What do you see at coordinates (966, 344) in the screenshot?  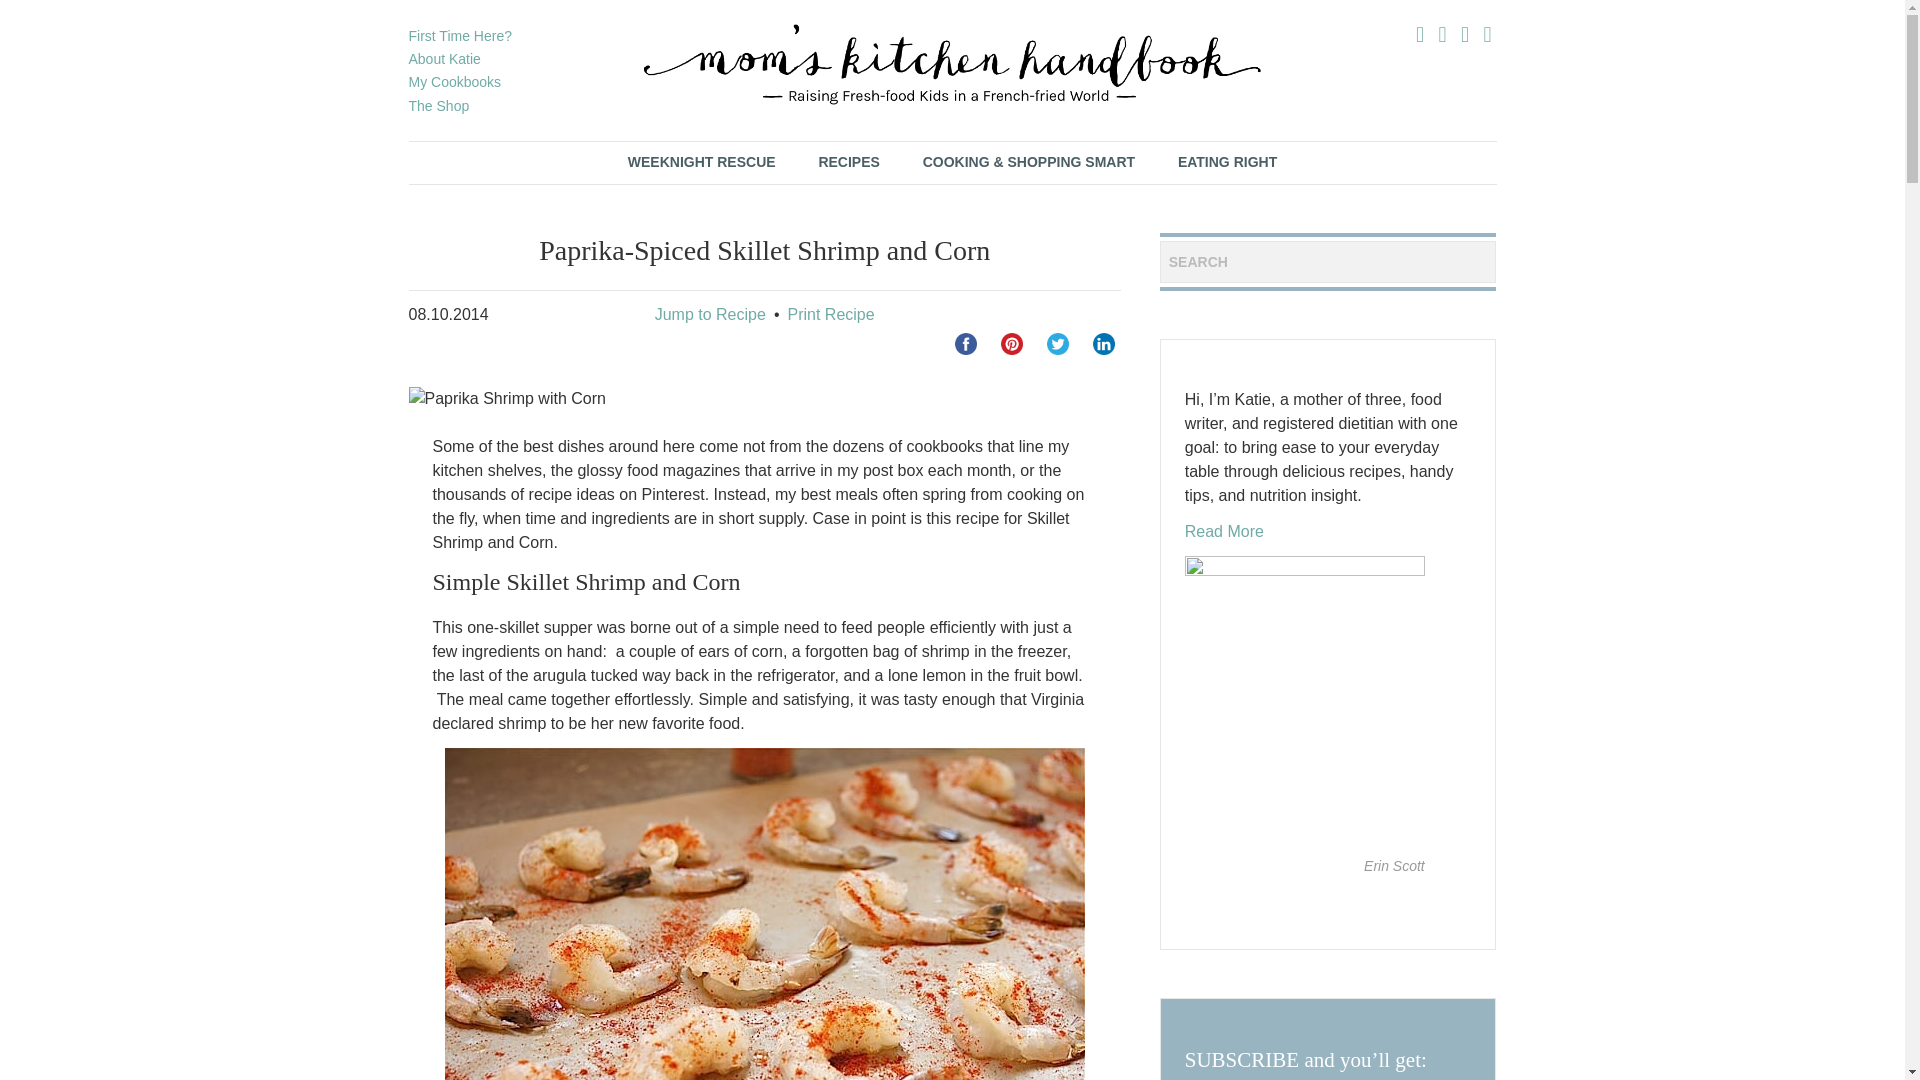 I see `facebook` at bounding box center [966, 344].